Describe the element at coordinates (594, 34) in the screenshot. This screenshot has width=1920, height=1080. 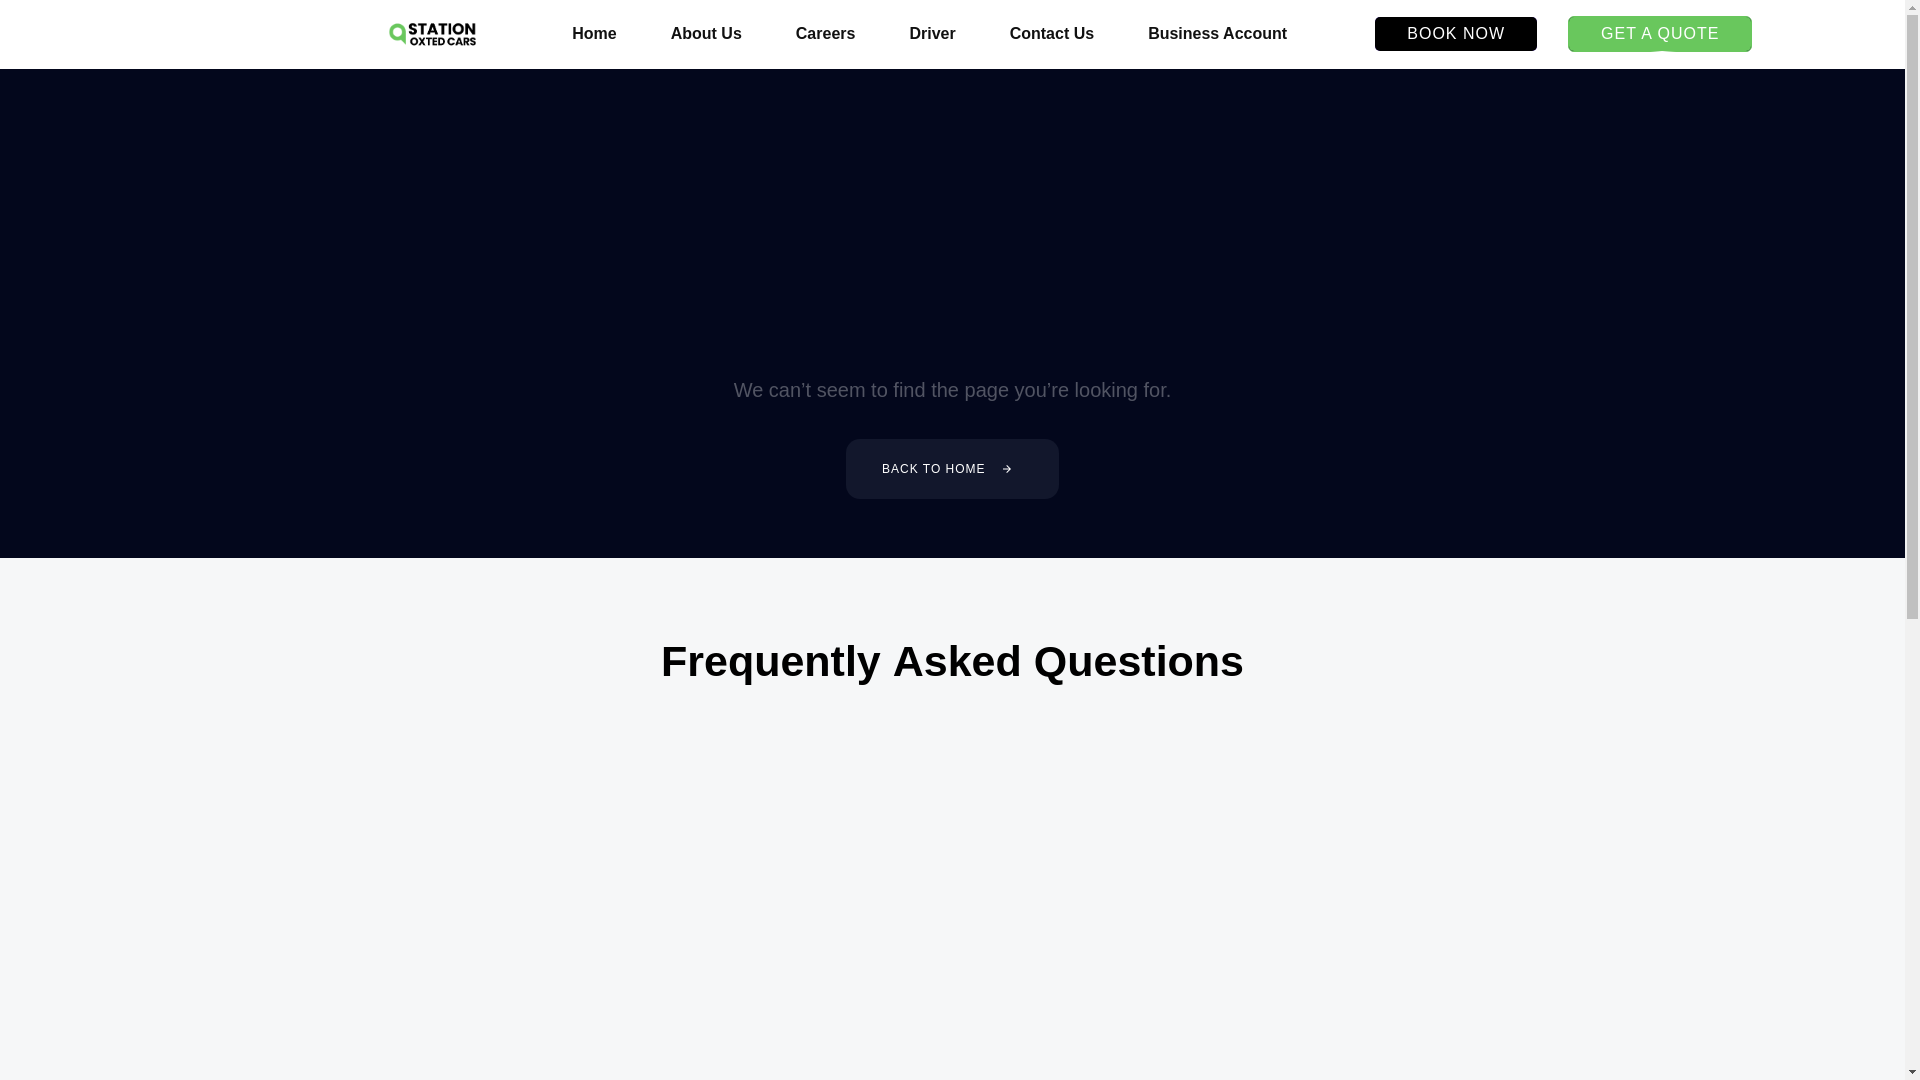
I see `Home` at that location.